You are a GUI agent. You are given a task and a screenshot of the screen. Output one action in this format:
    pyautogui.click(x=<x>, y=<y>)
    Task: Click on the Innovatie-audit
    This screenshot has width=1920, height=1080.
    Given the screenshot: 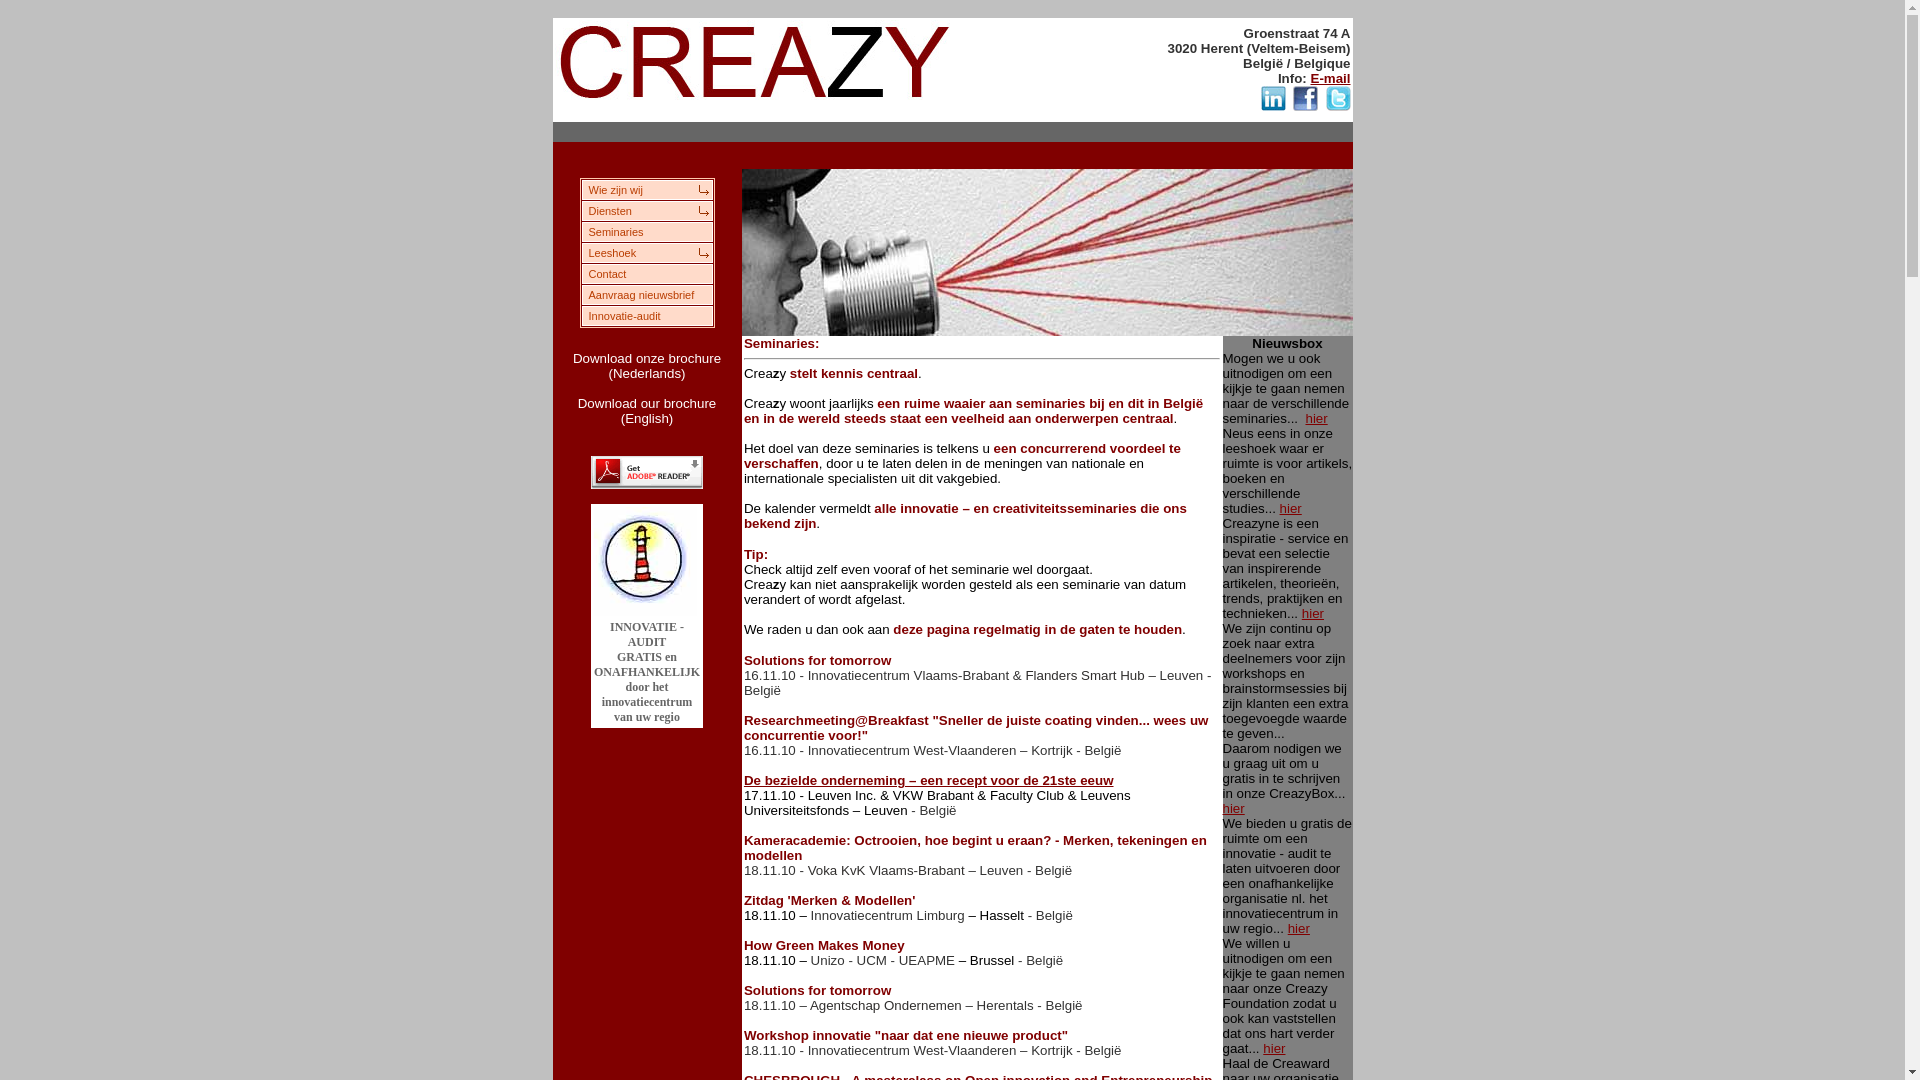 What is the action you would take?
    pyautogui.click(x=646, y=314)
    